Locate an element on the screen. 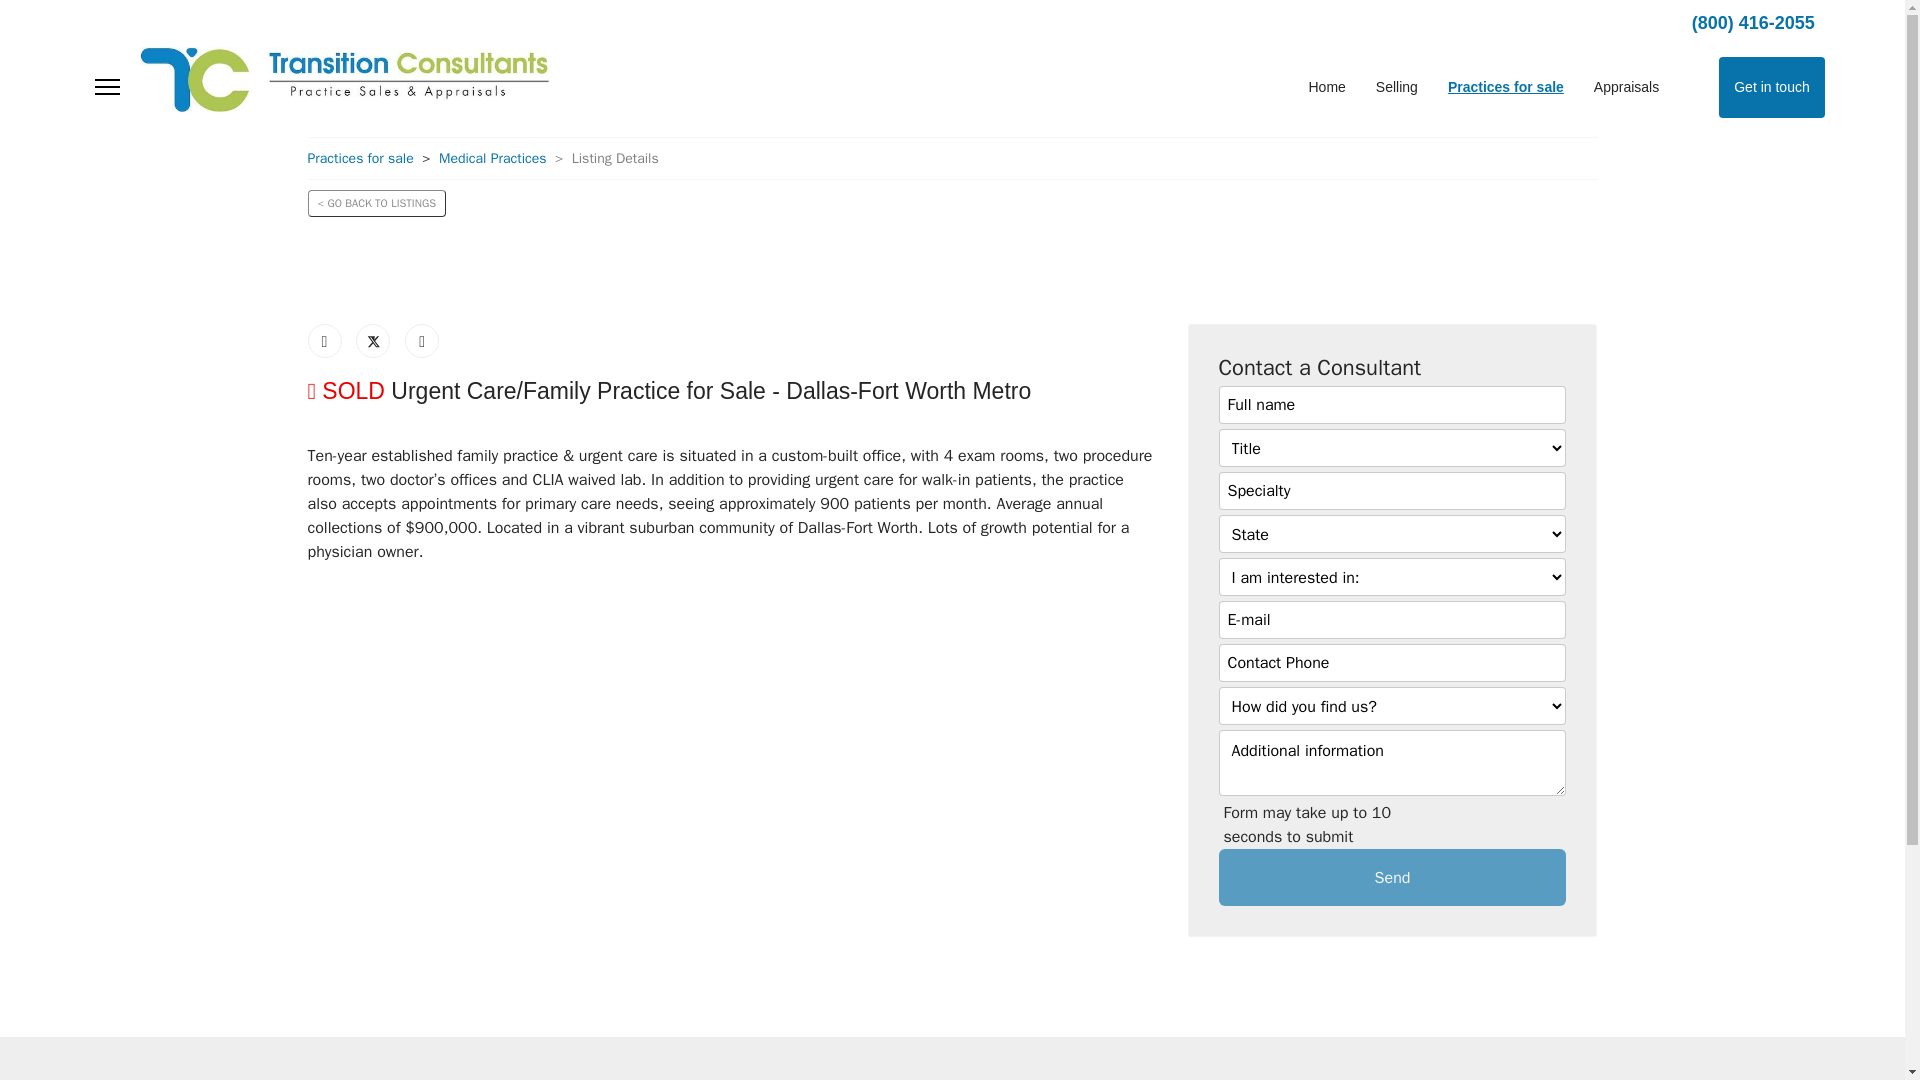 The height and width of the screenshot is (1080, 1920). Practices for sale is located at coordinates (360, 158).